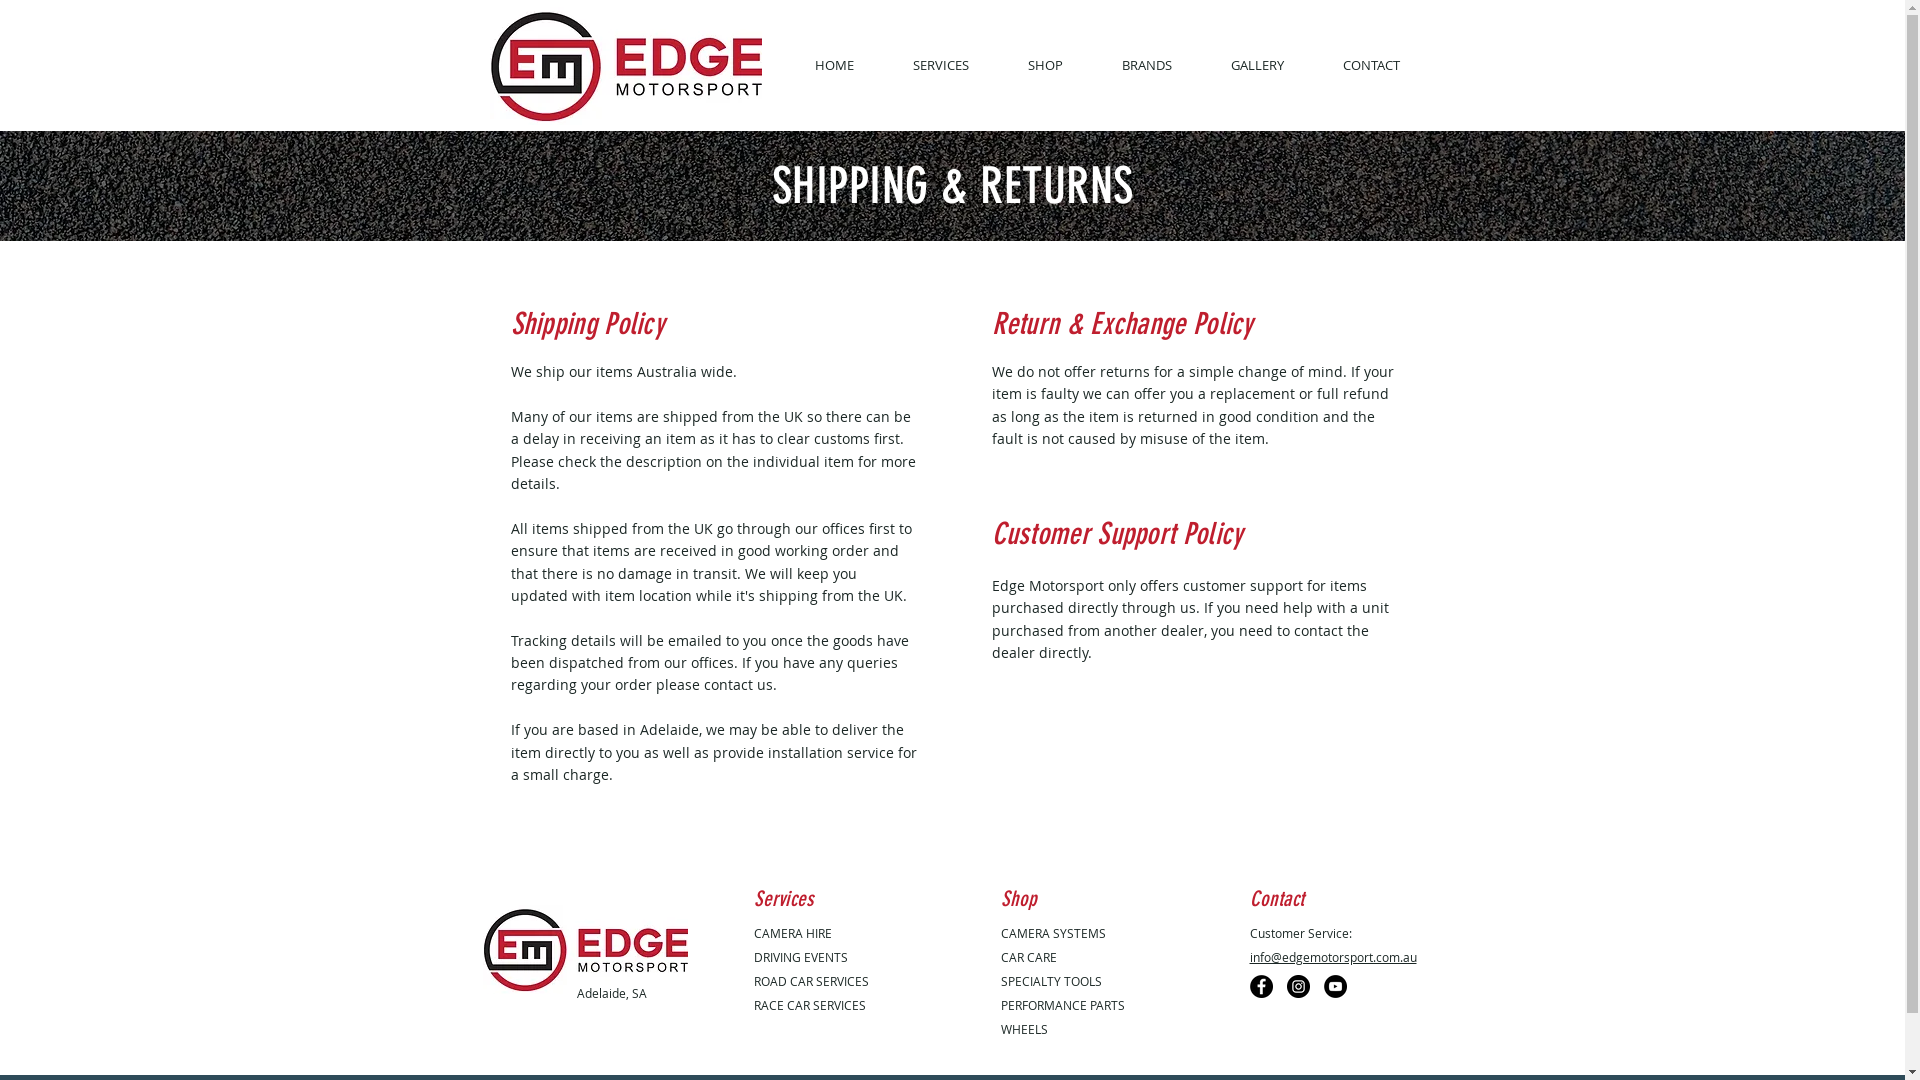 The height and width of the screenshot is (1080, 1920). Describe the element at coordinates (584, 949) in the screenshot. I see `Stockist of Forgeline, VBOX, BigBoi, Bowden's Own` at that location.